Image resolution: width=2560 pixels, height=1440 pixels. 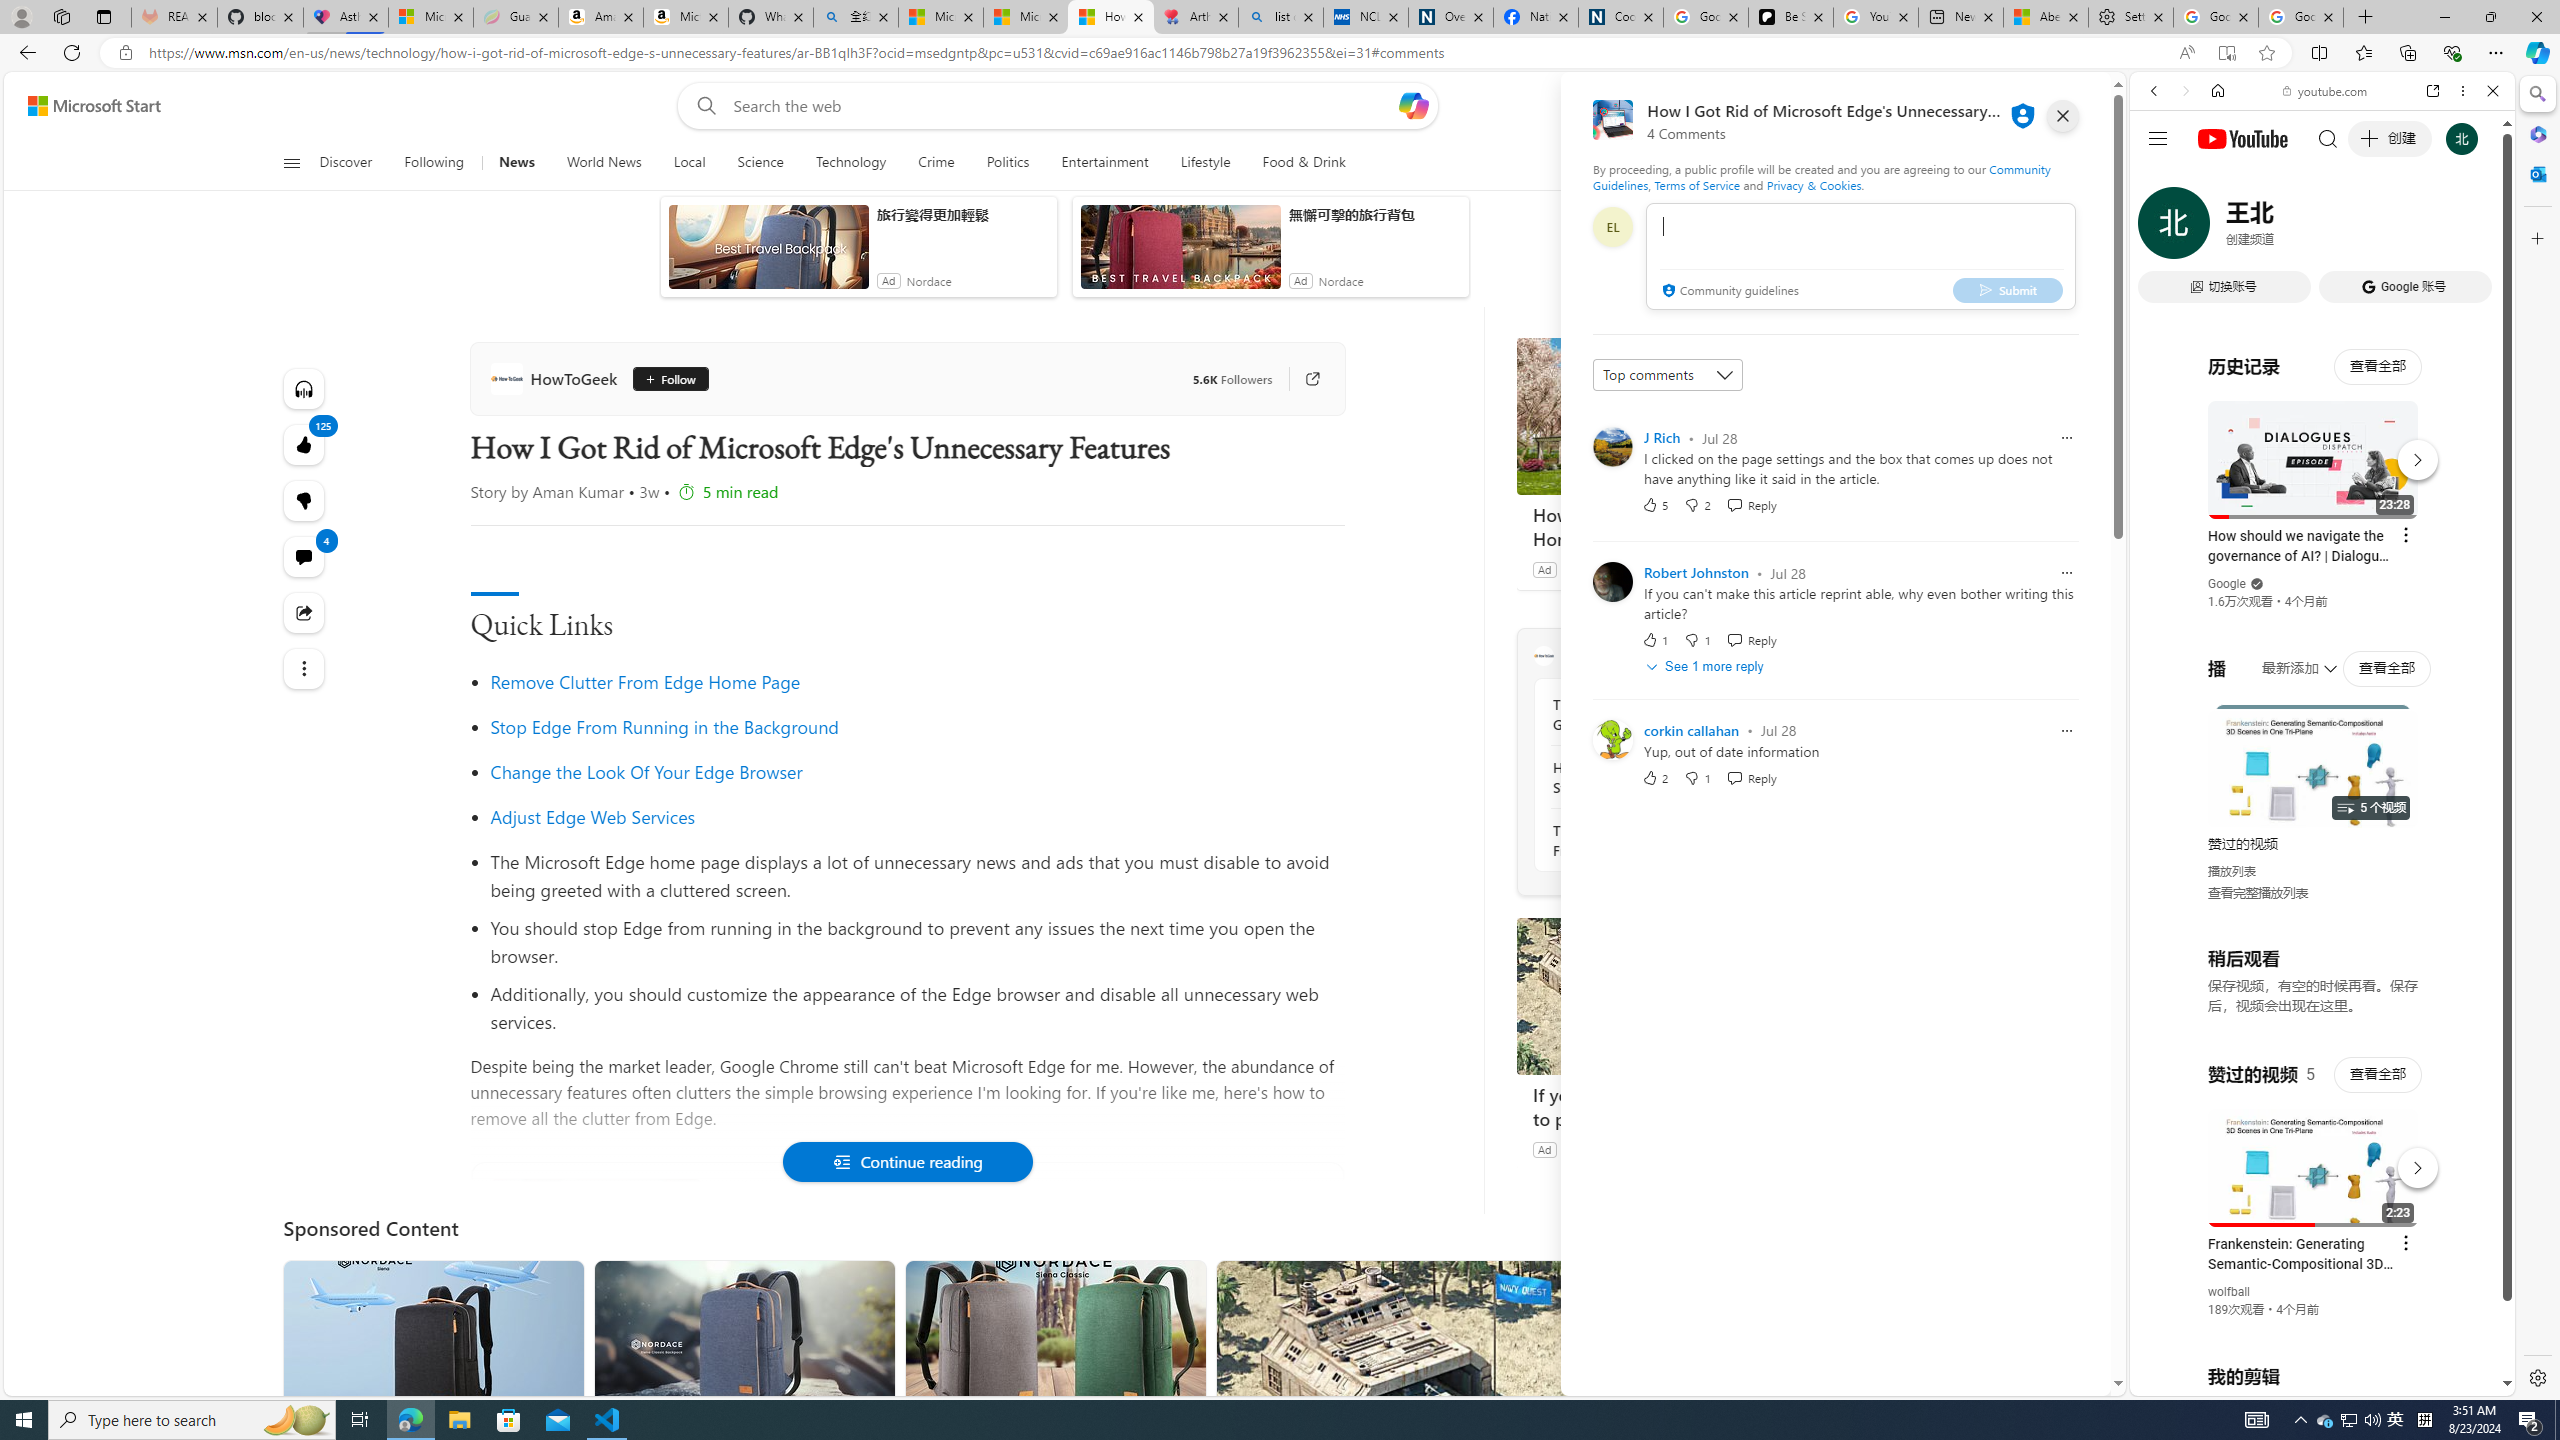 What do you see at coordinates (1280, 17) in the screenshot?
I see `list of asthma inhalers uk - Search` at bounding box center [1280, 17].